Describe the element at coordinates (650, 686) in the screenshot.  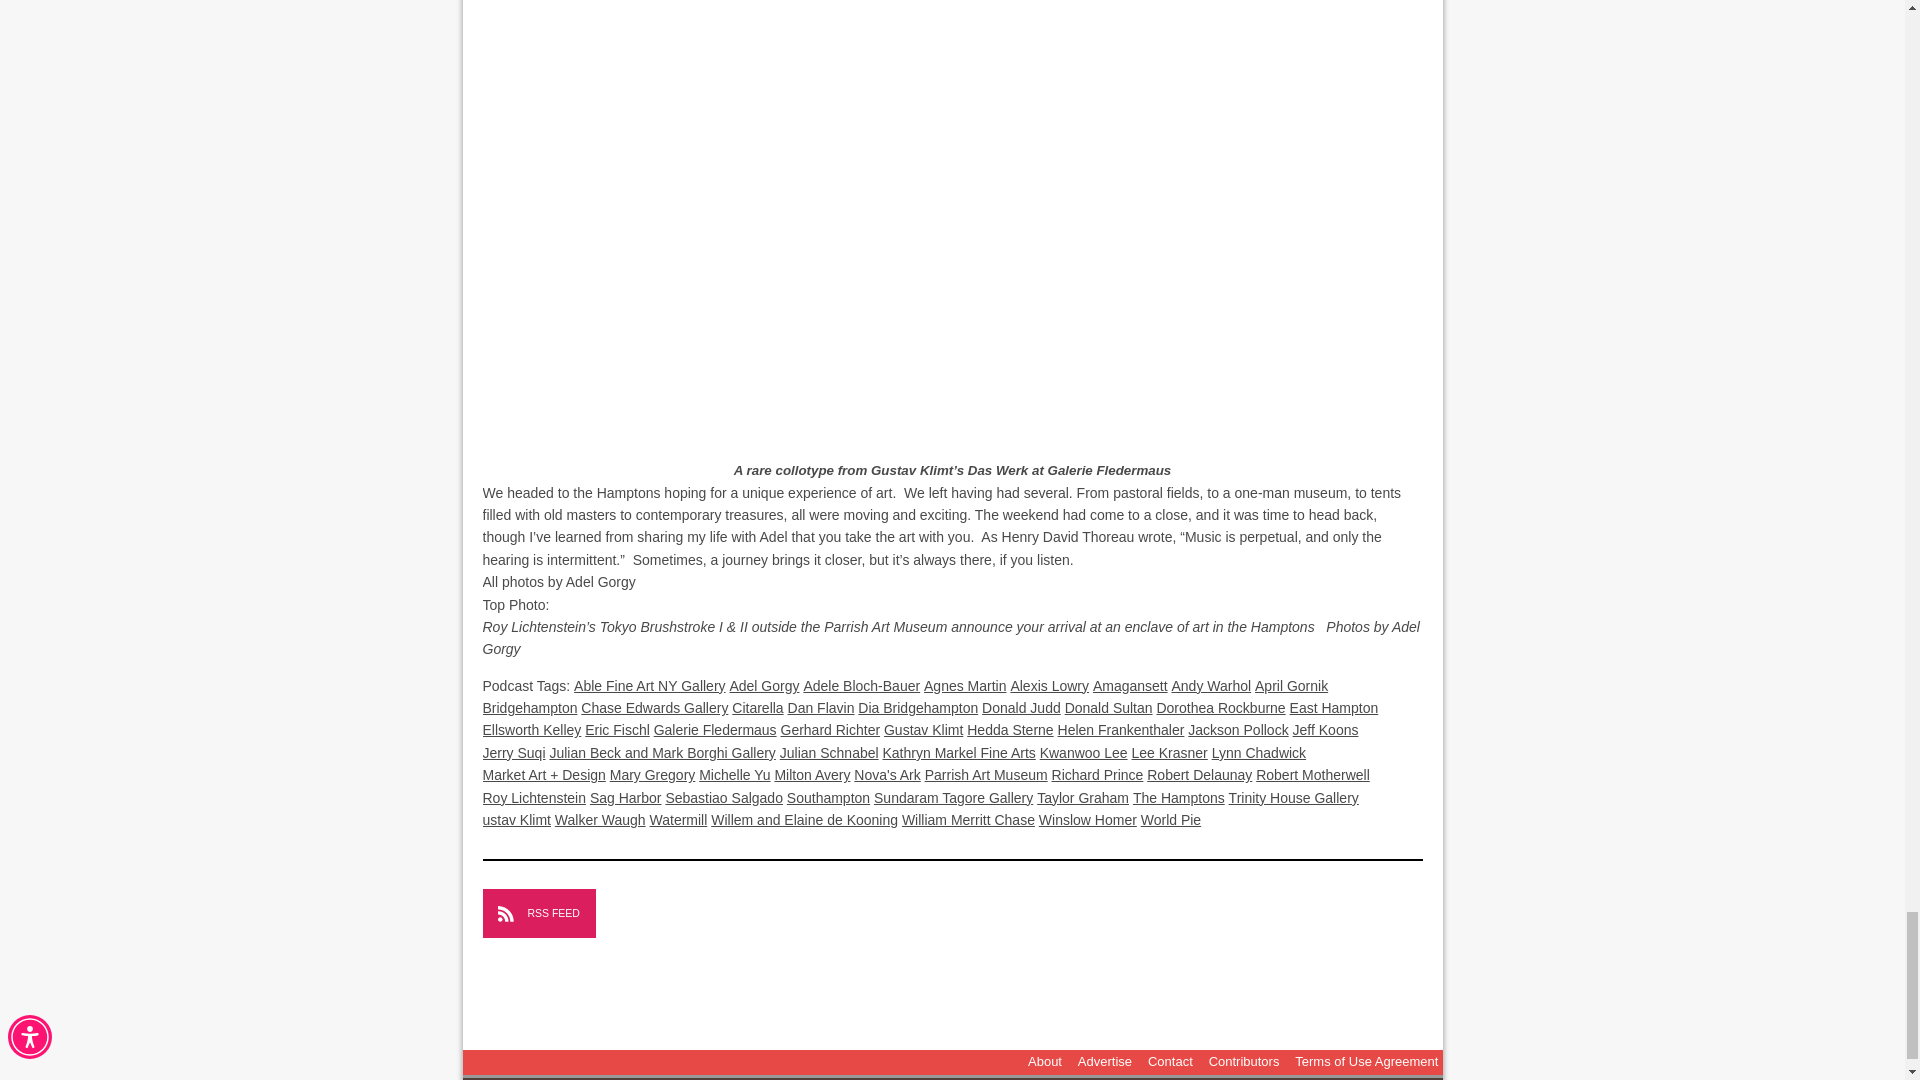
I see `Able Fine Art NY Gallery` at that location.